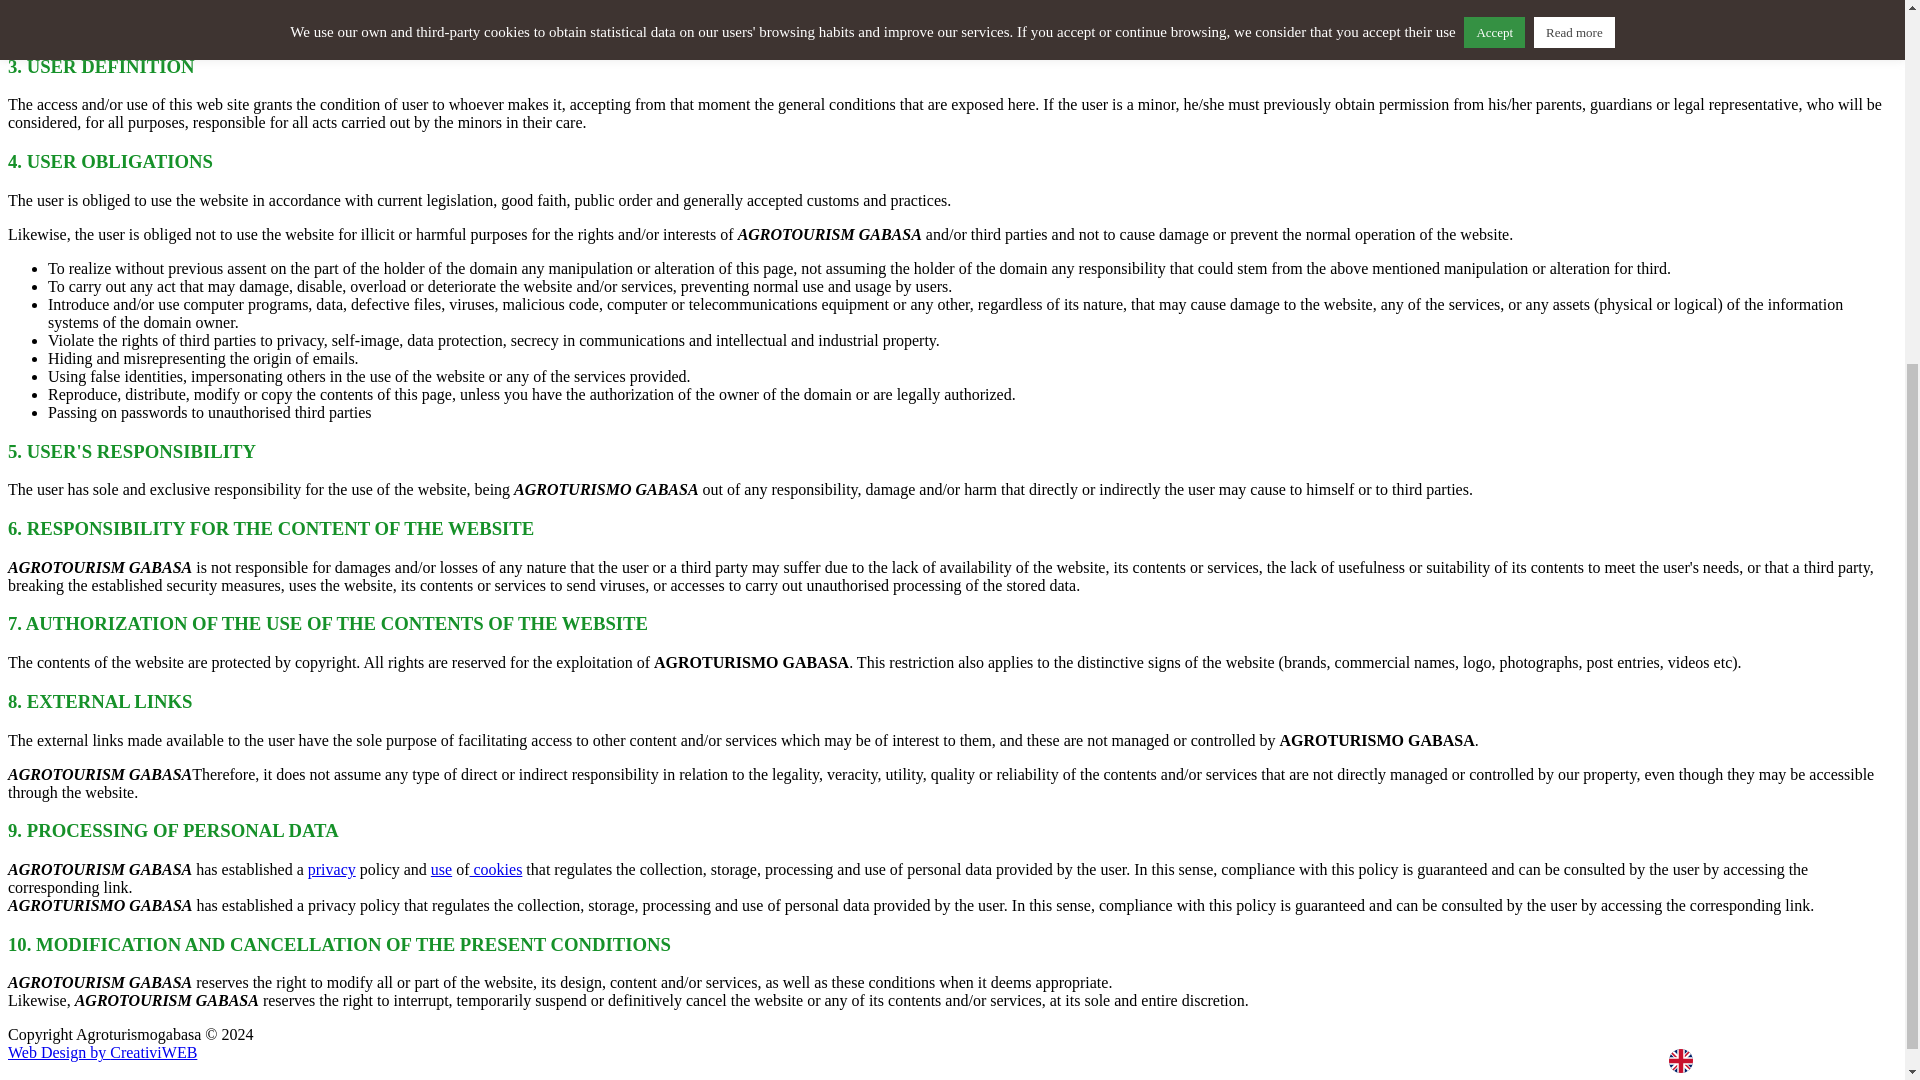  I want to click on use, so click(440, 869).